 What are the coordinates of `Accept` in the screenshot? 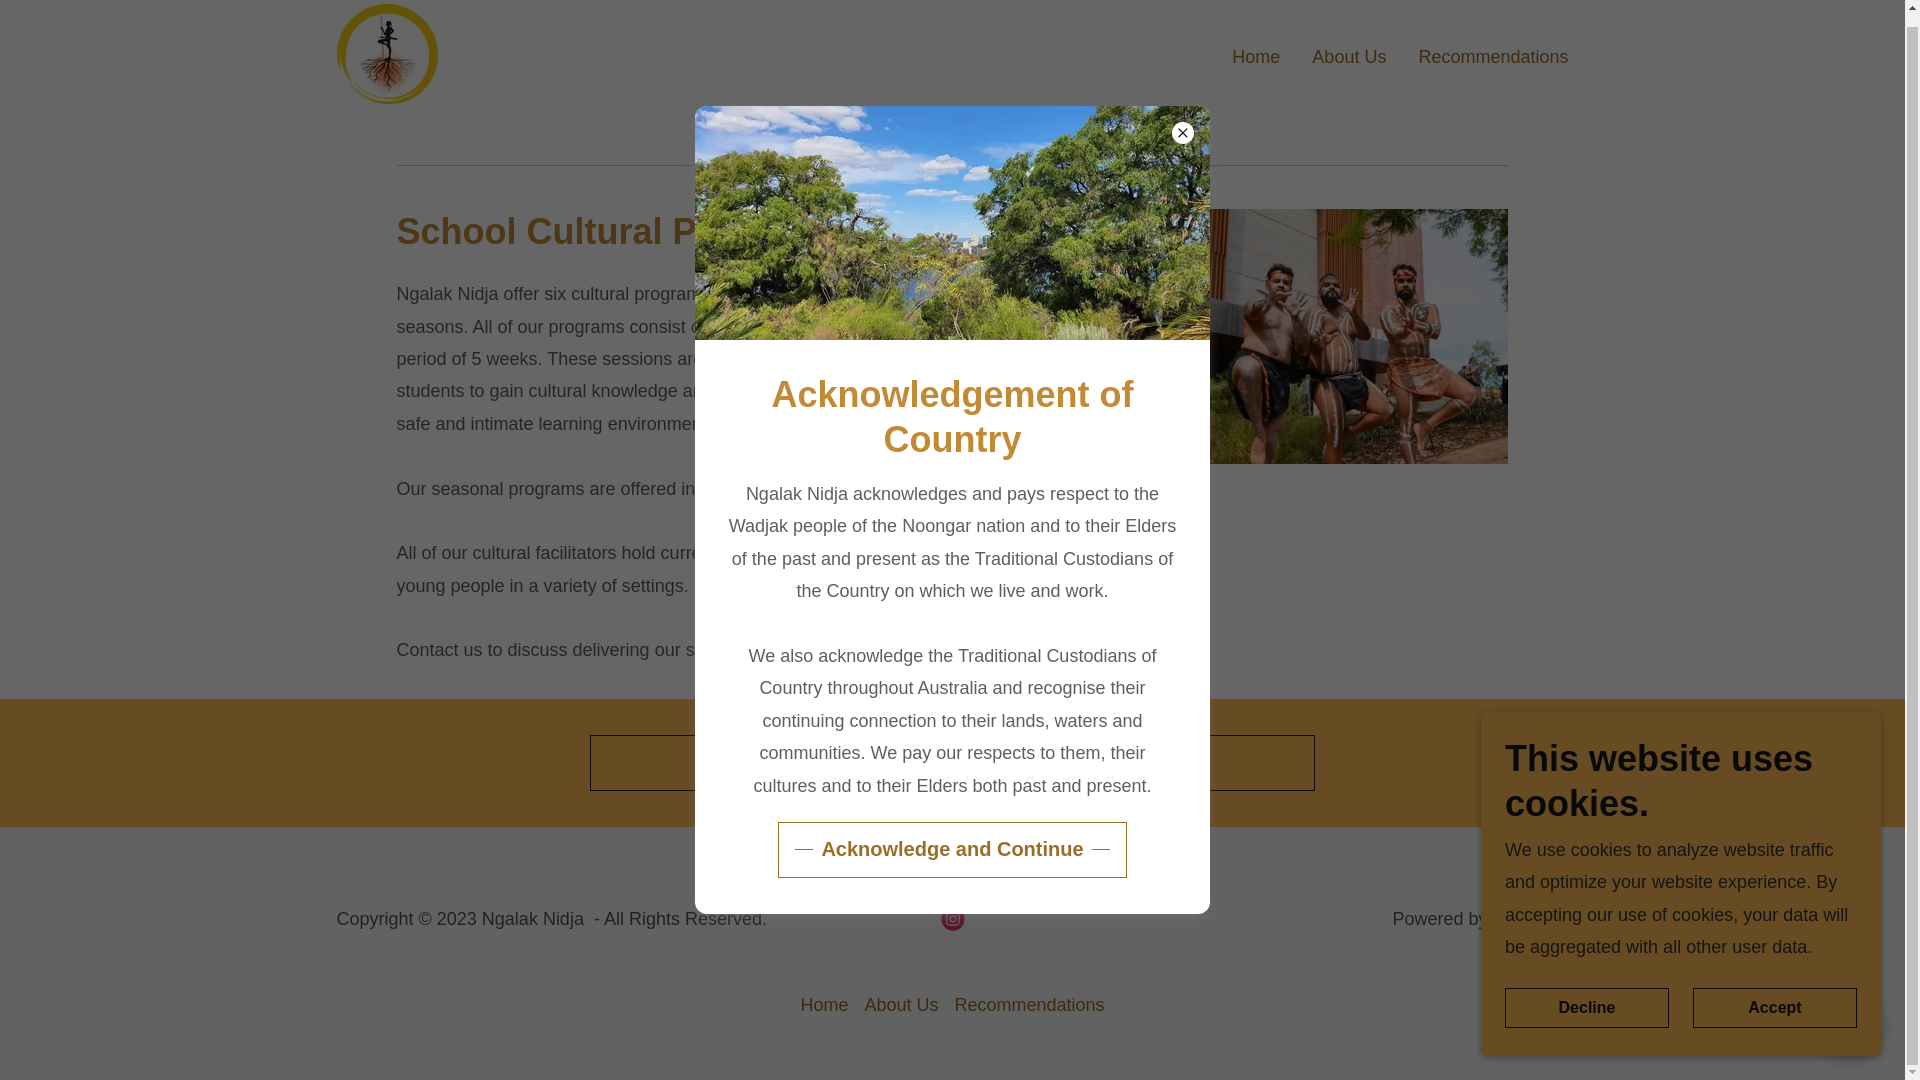 It's located at (1774, 996).